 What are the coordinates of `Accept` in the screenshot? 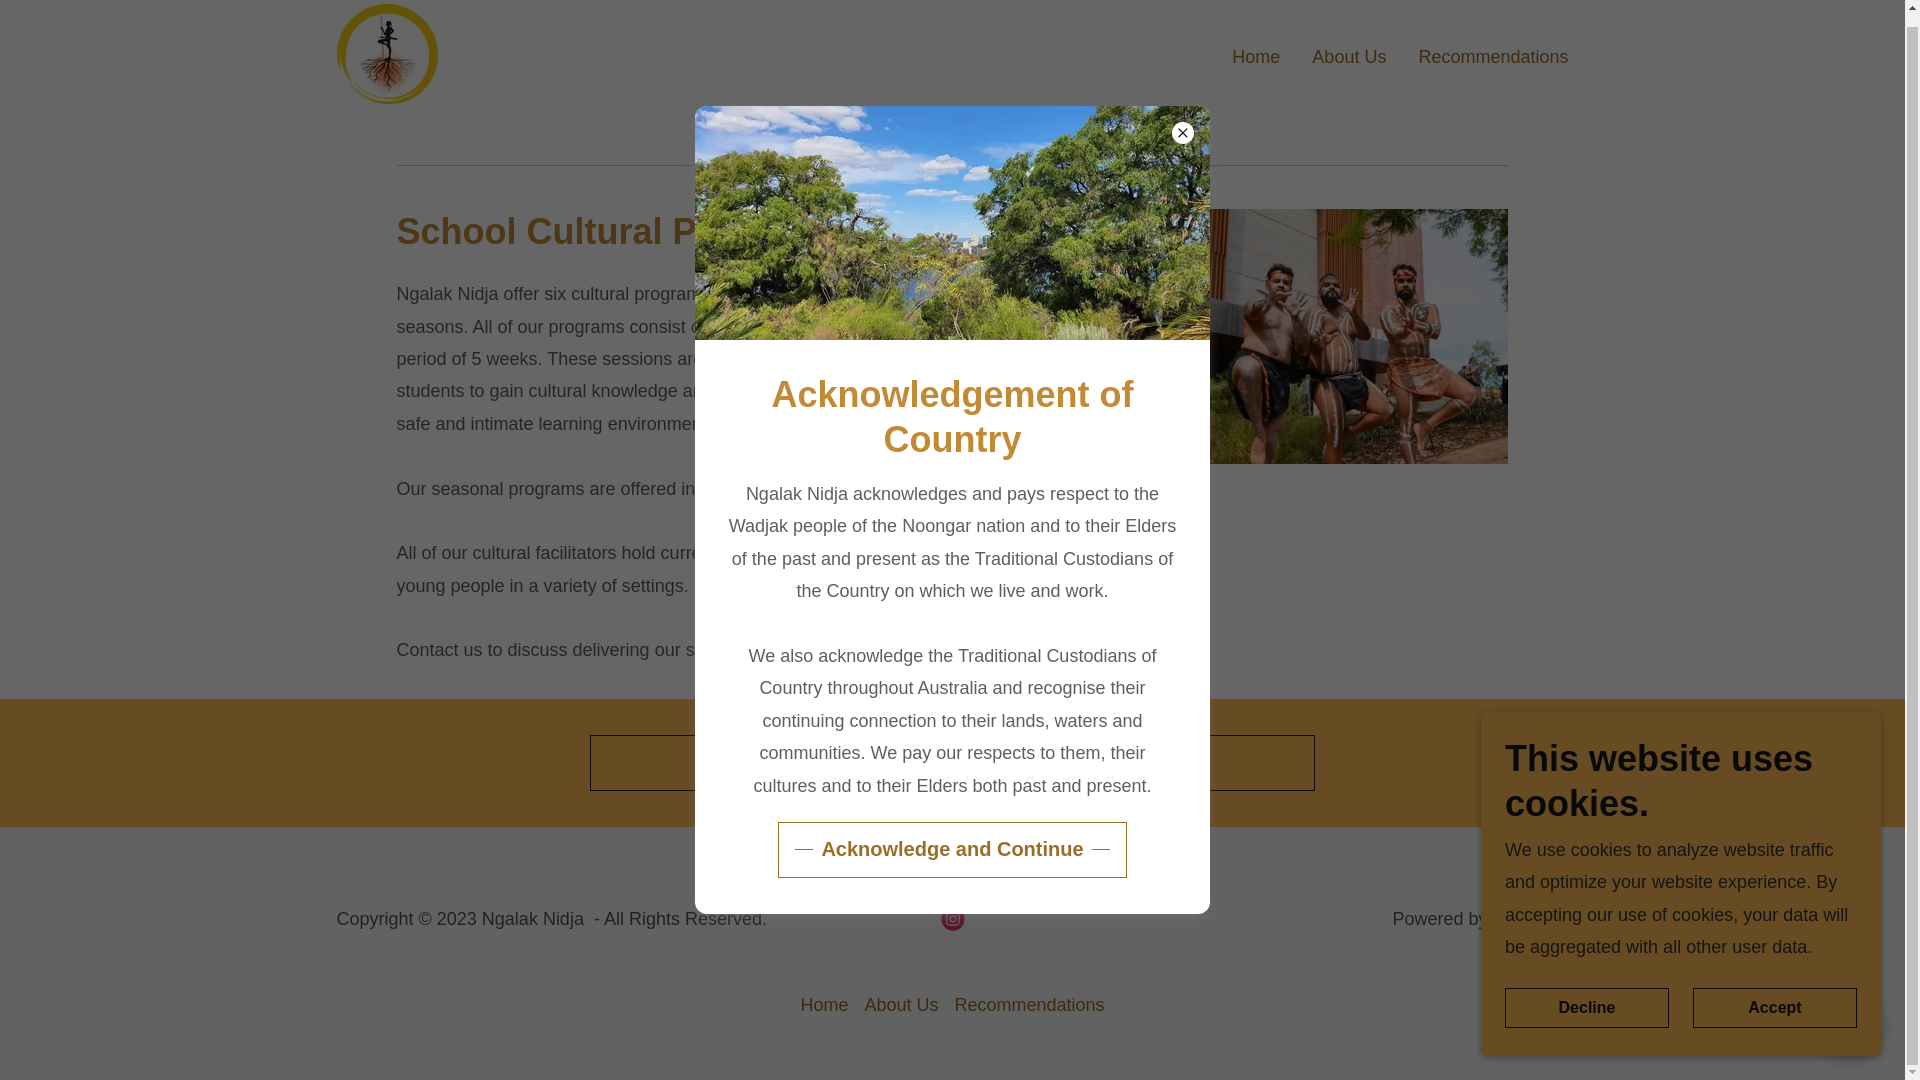 It's located at (1774, 996).